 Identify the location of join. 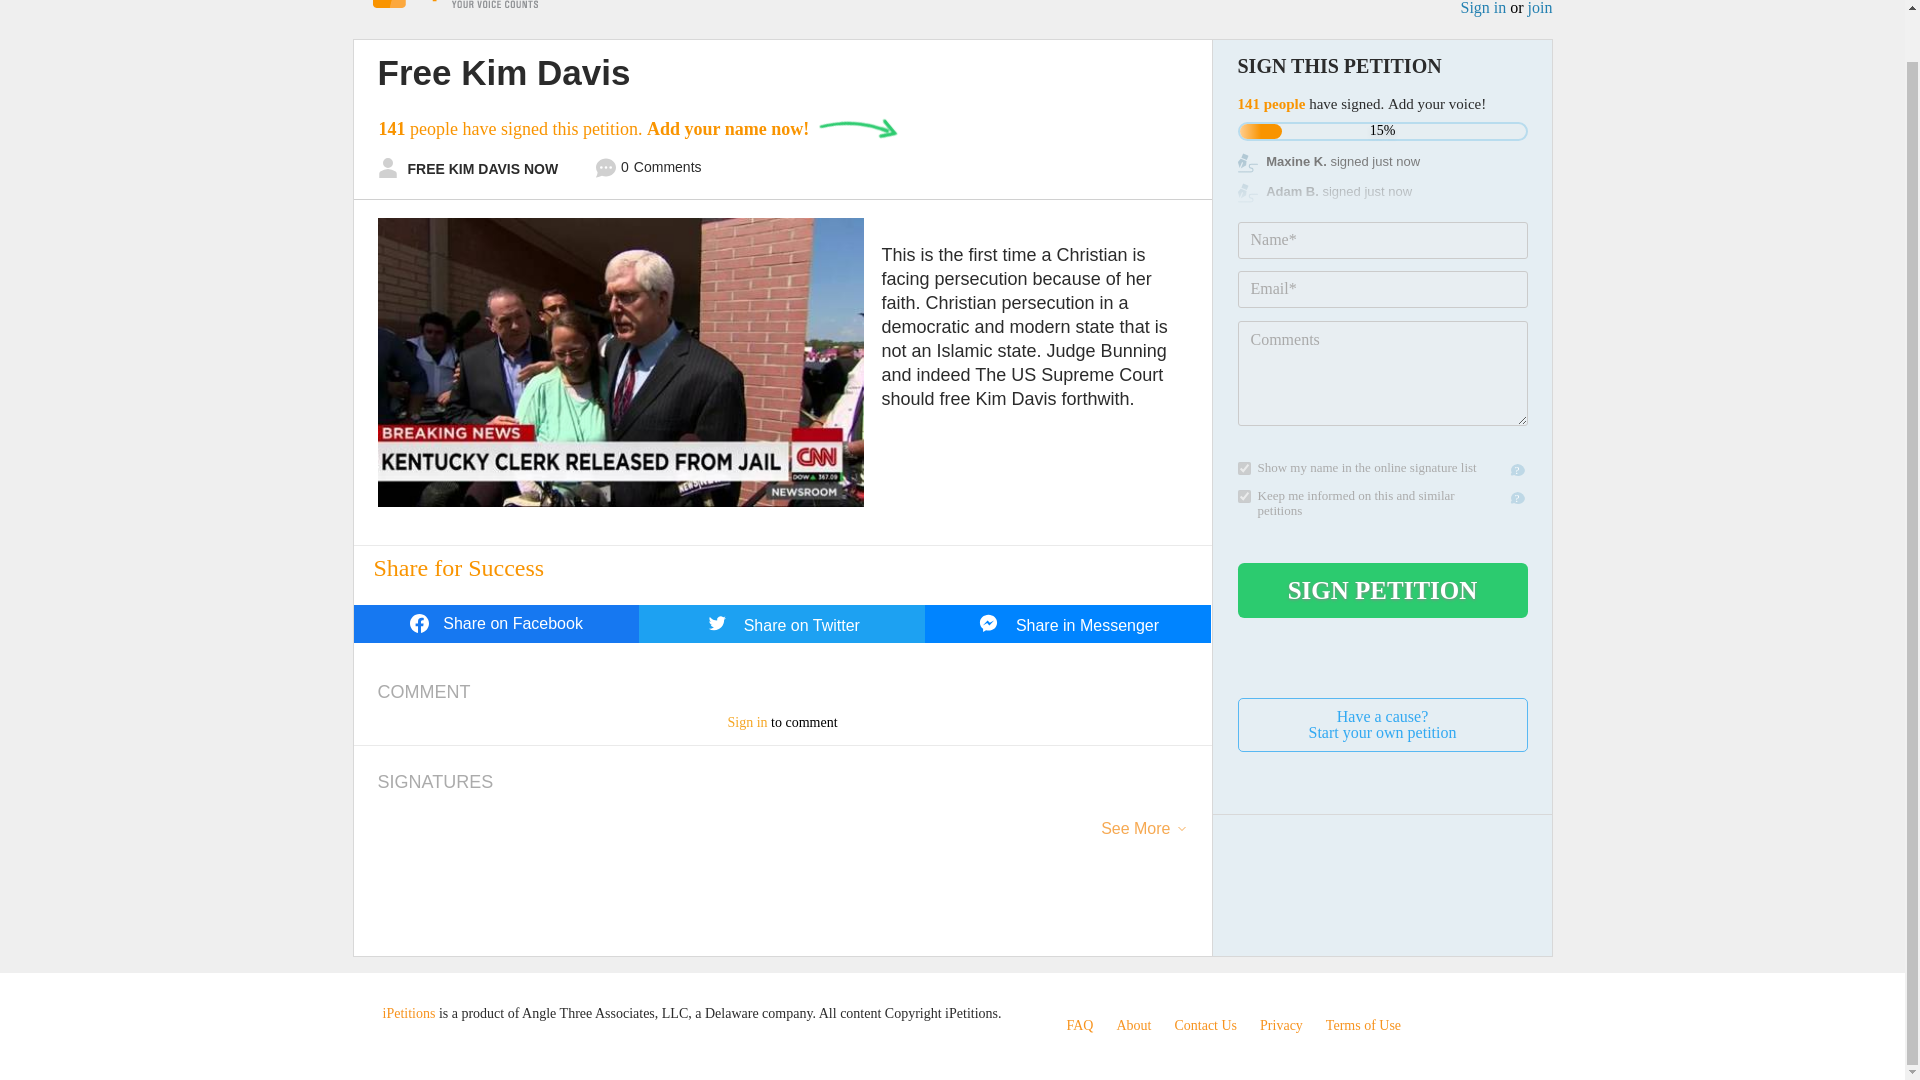
(1383, 724).